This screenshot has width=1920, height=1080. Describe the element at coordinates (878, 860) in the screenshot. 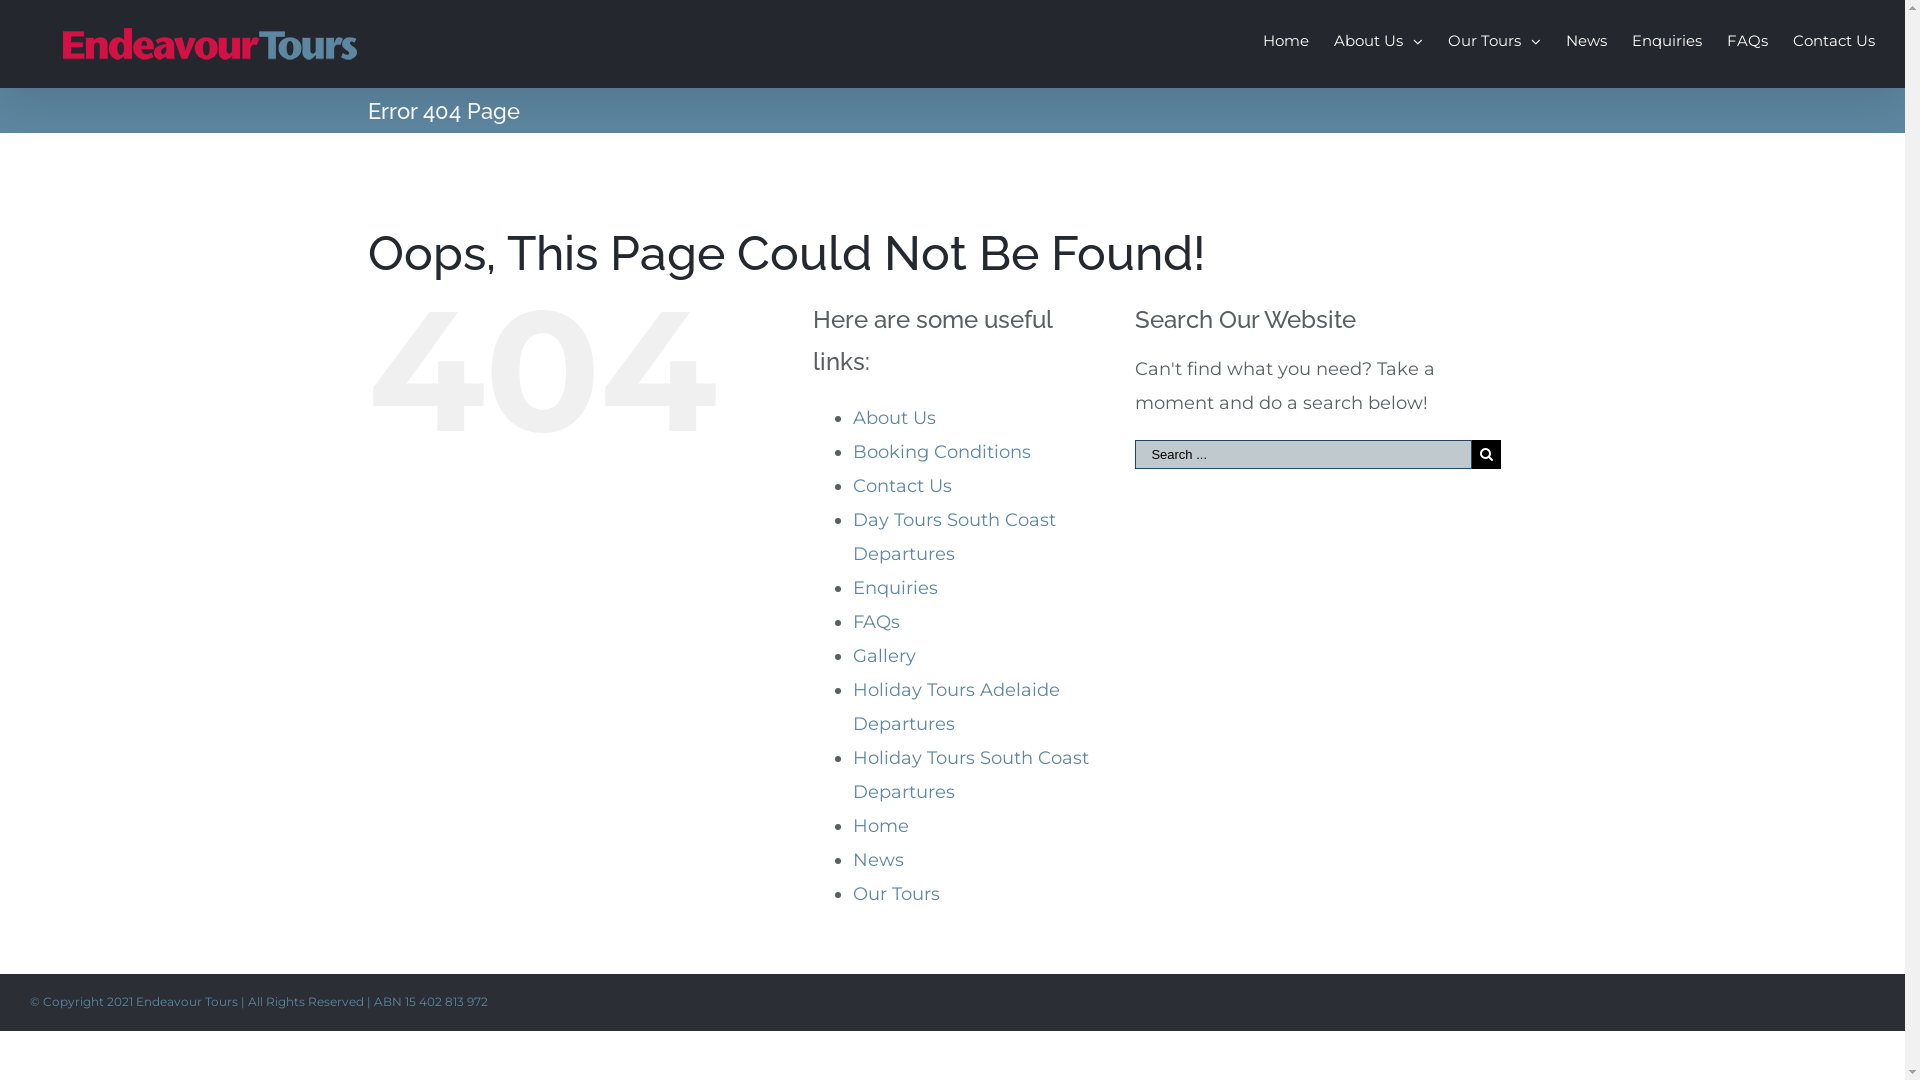

I see `News` at that location.